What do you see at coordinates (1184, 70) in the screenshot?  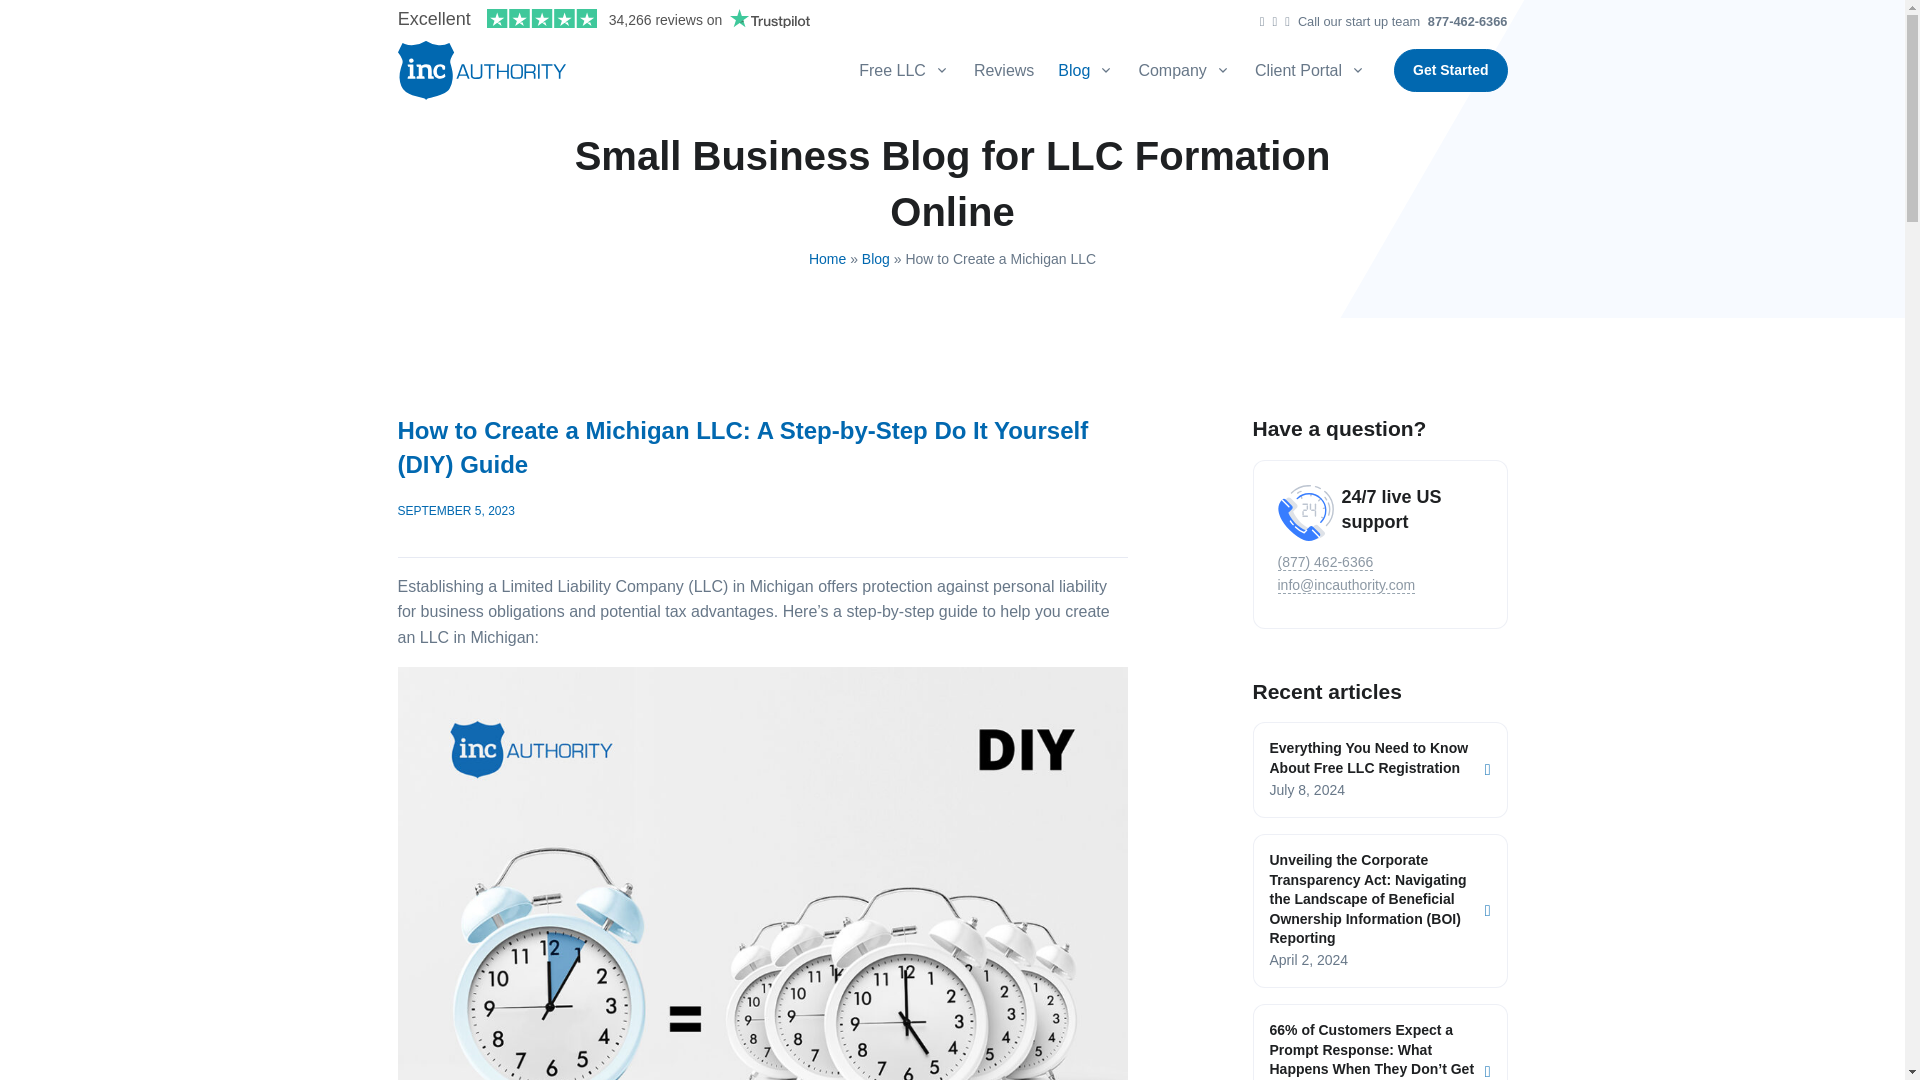 I see `Company` at bounding box center [1184, 70].